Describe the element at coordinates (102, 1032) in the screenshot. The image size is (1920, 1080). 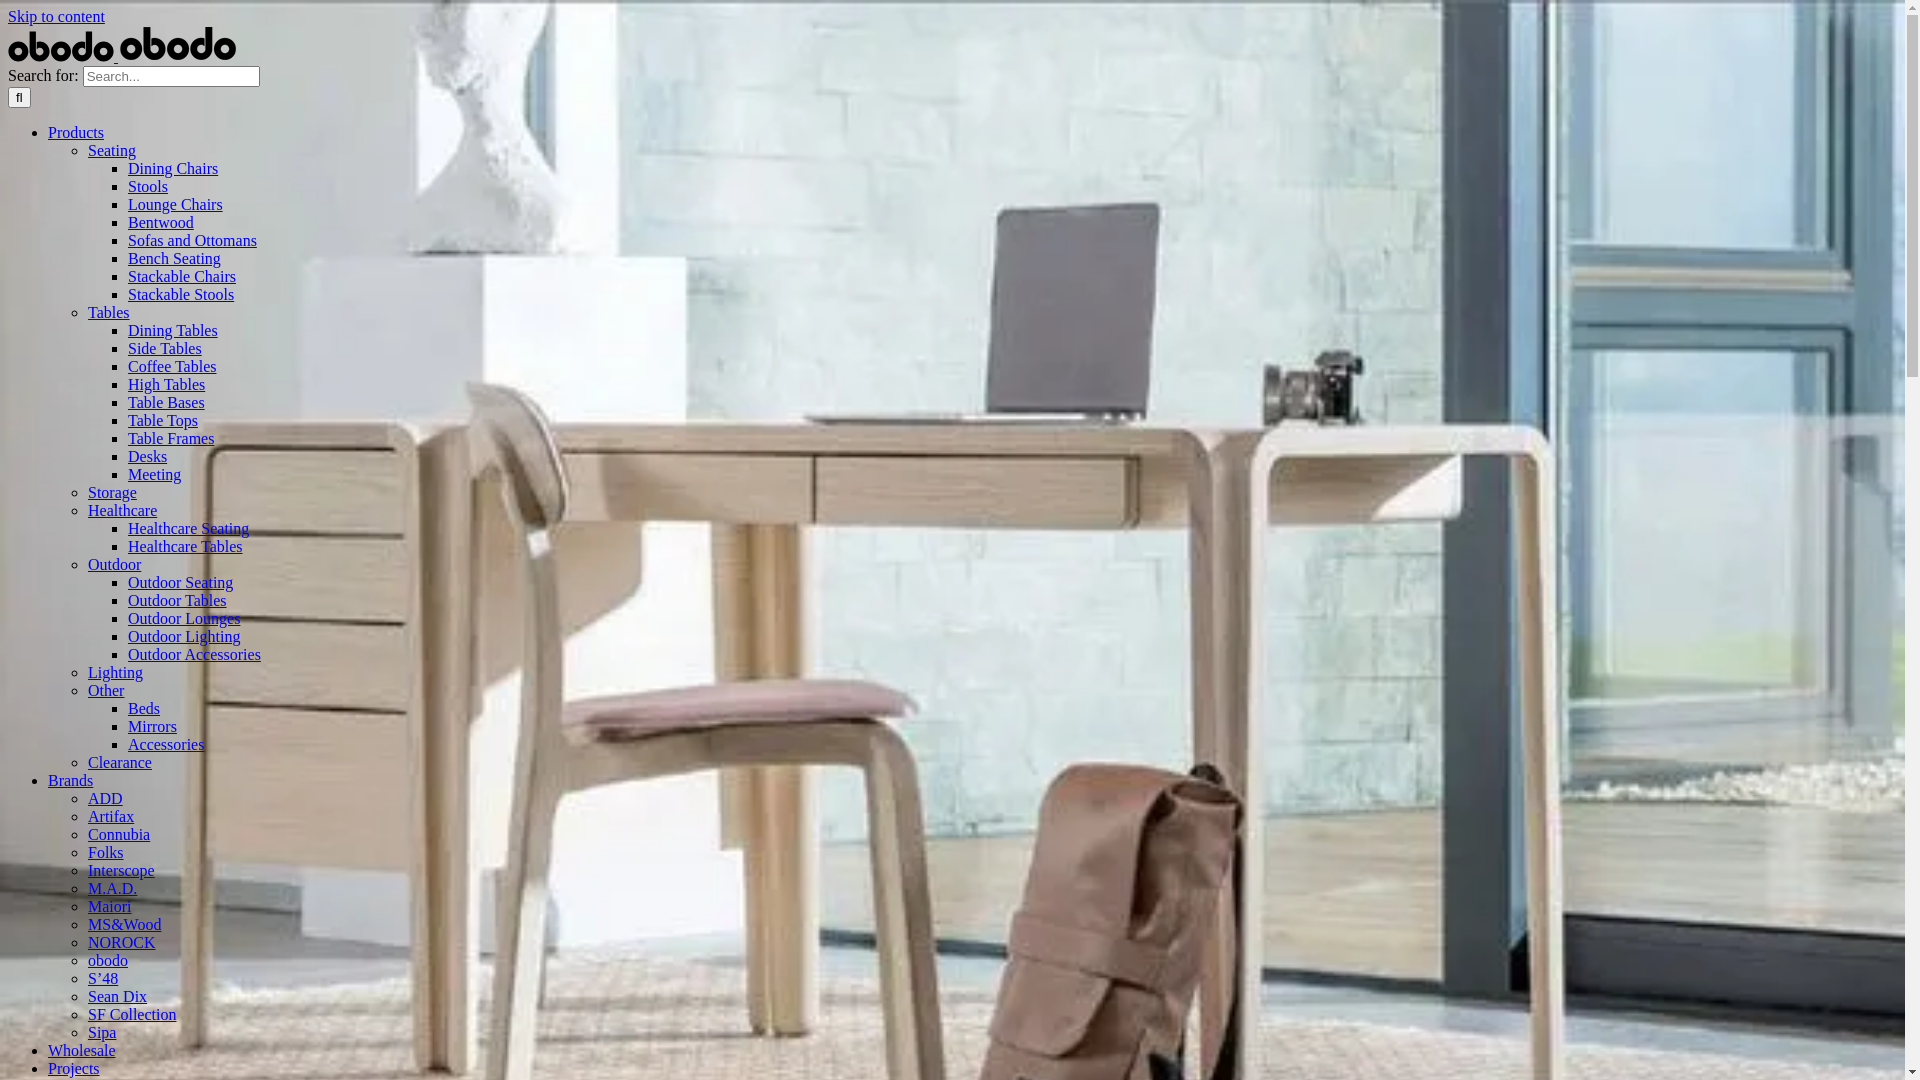
I see `Sipa` at that location.